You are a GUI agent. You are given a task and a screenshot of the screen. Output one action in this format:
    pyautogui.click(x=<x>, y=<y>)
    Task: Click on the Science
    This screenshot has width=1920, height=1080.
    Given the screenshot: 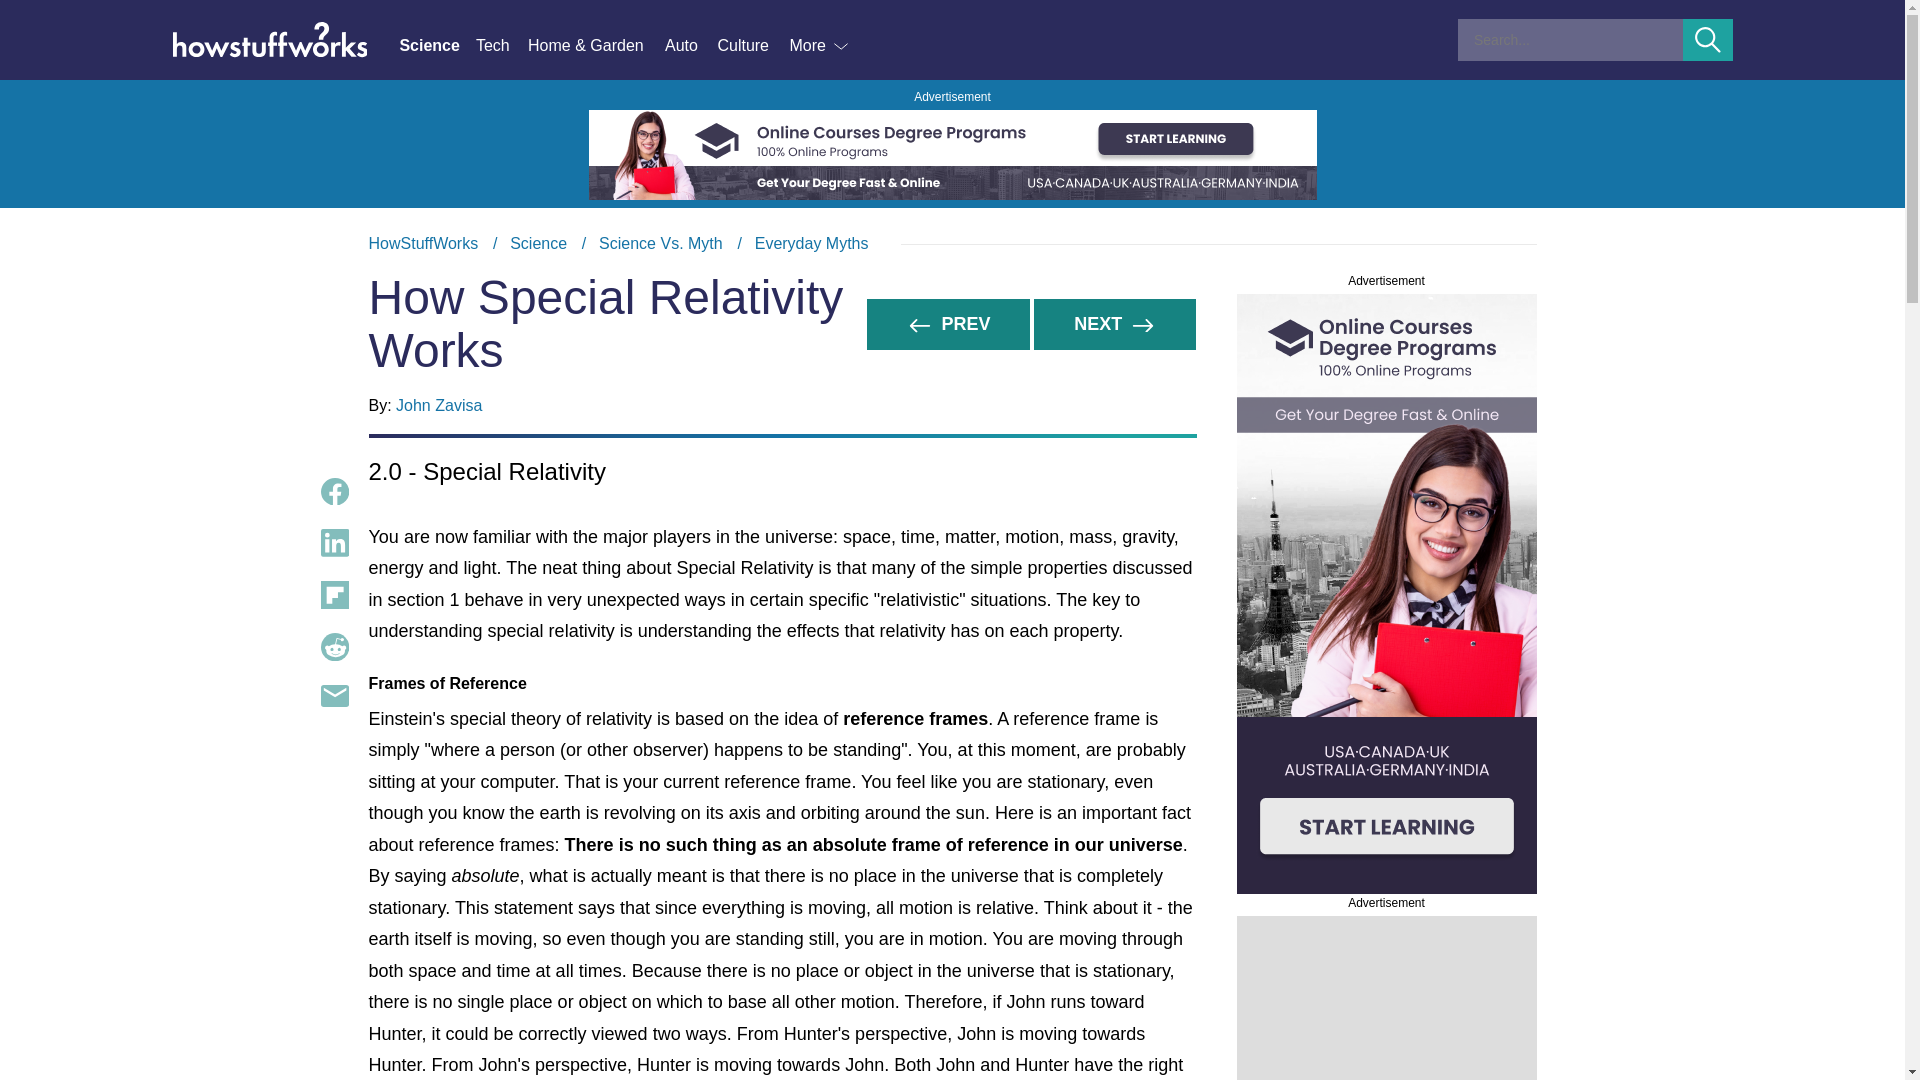 What is the action you would take?
    pyautogui.click(x=334, y=492)
    